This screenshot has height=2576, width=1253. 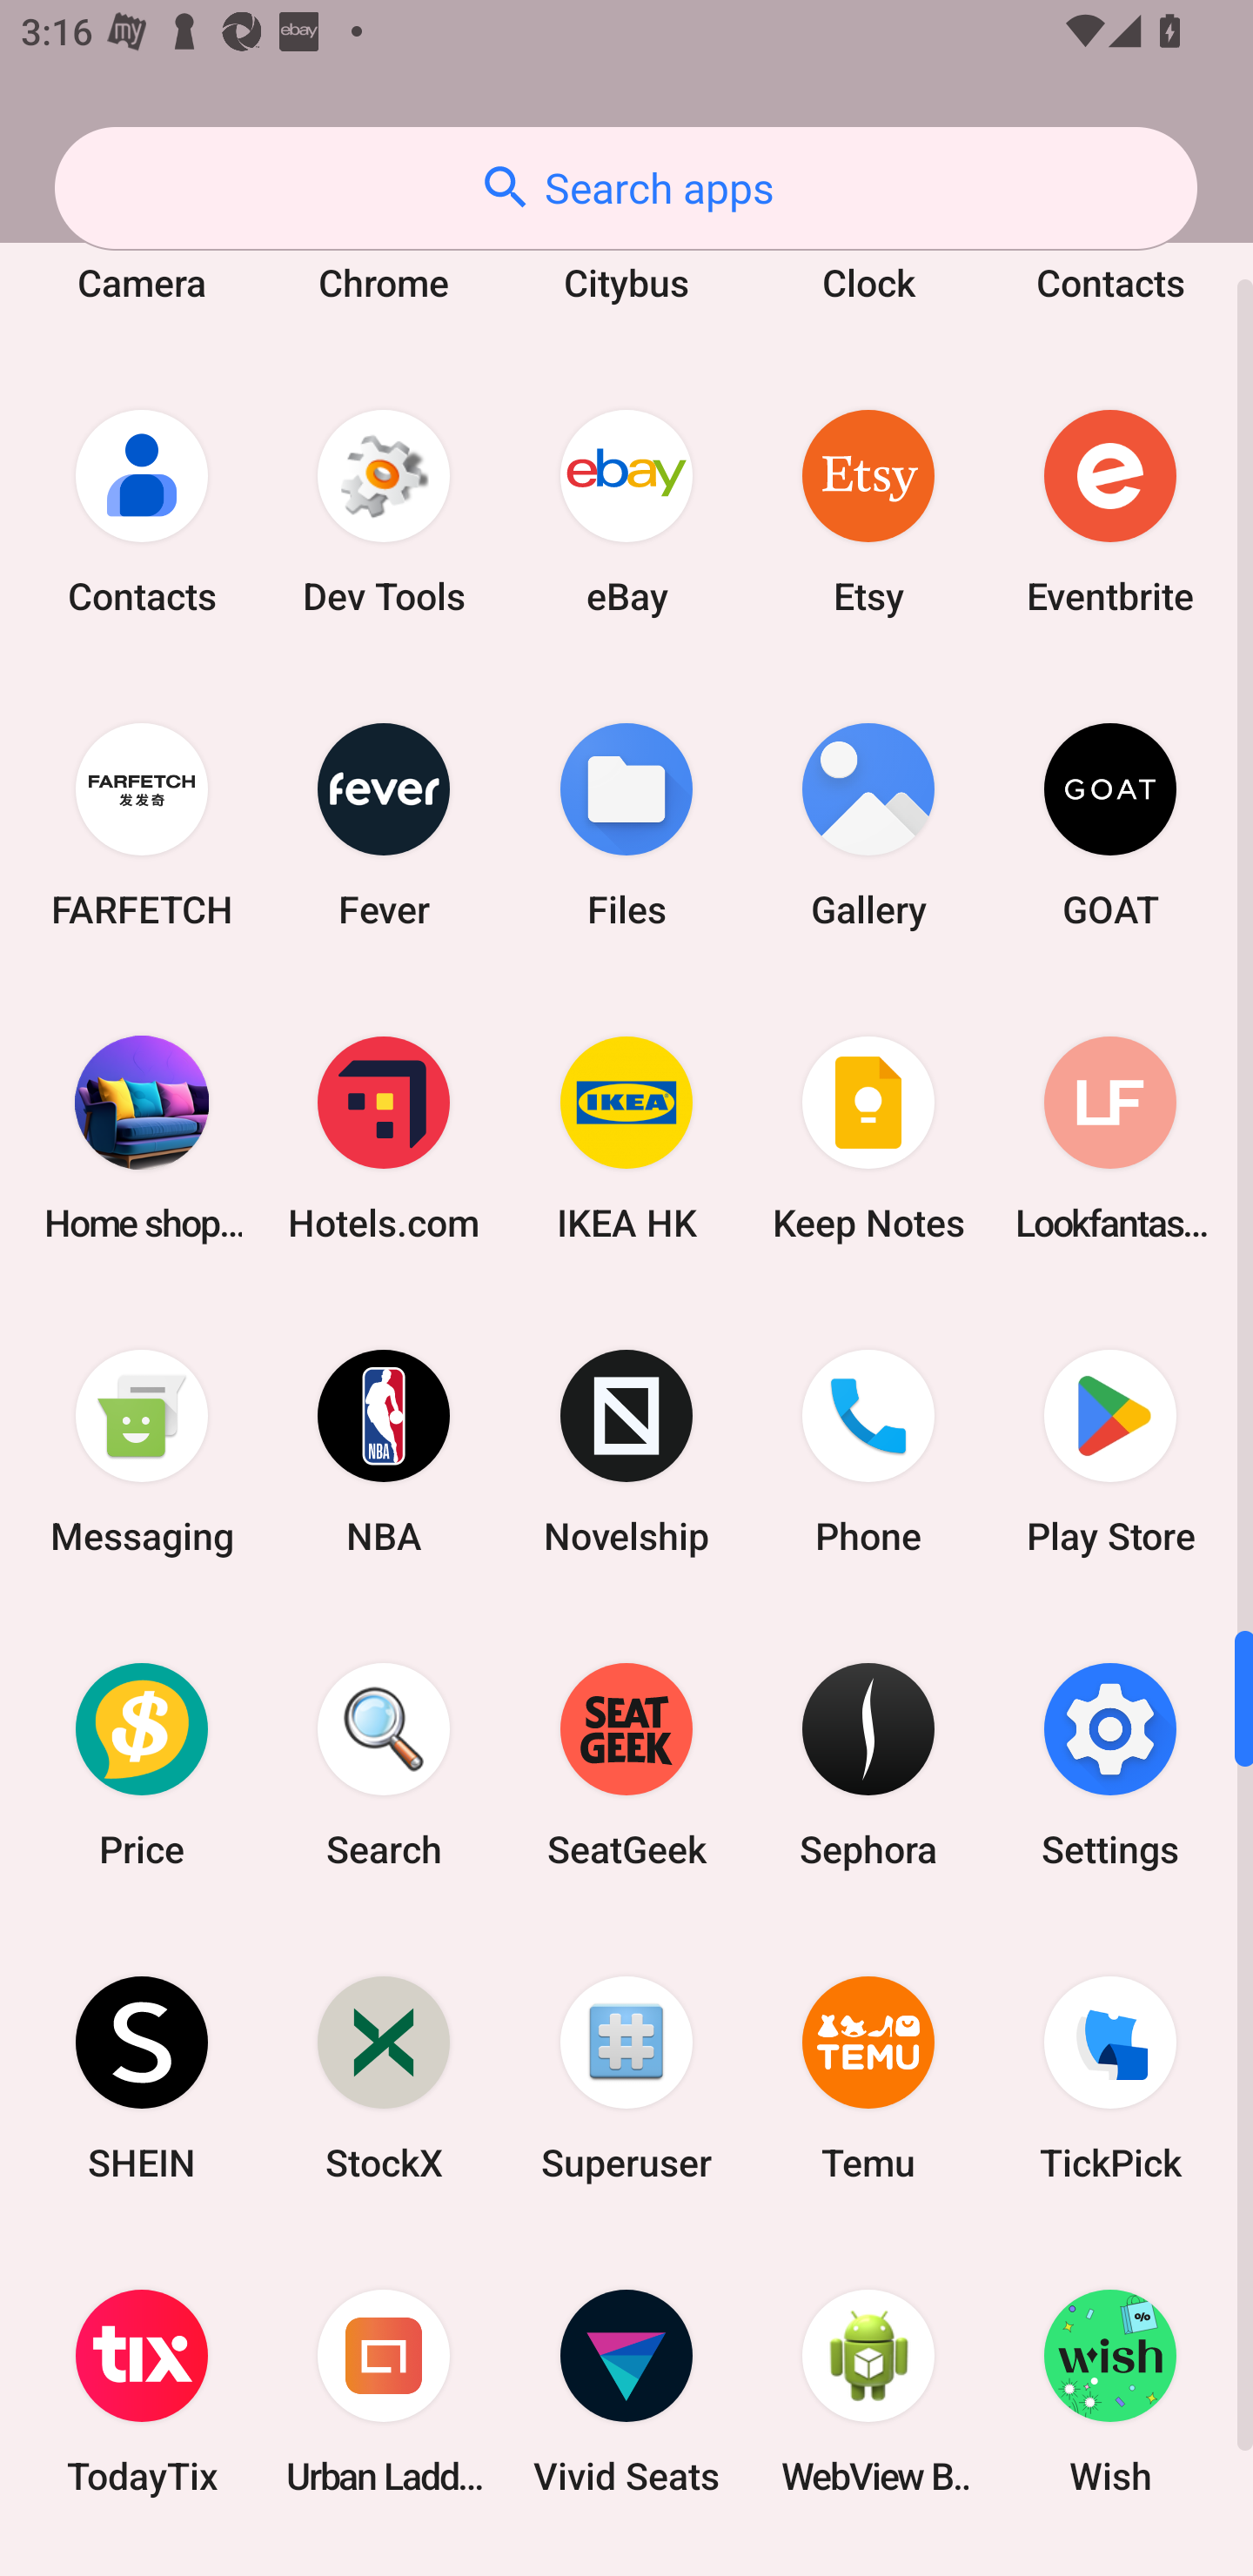 What do you see at coordinates (142, 1765) in the screenshot?
I see `Price` at bounding box center [142, 1765].